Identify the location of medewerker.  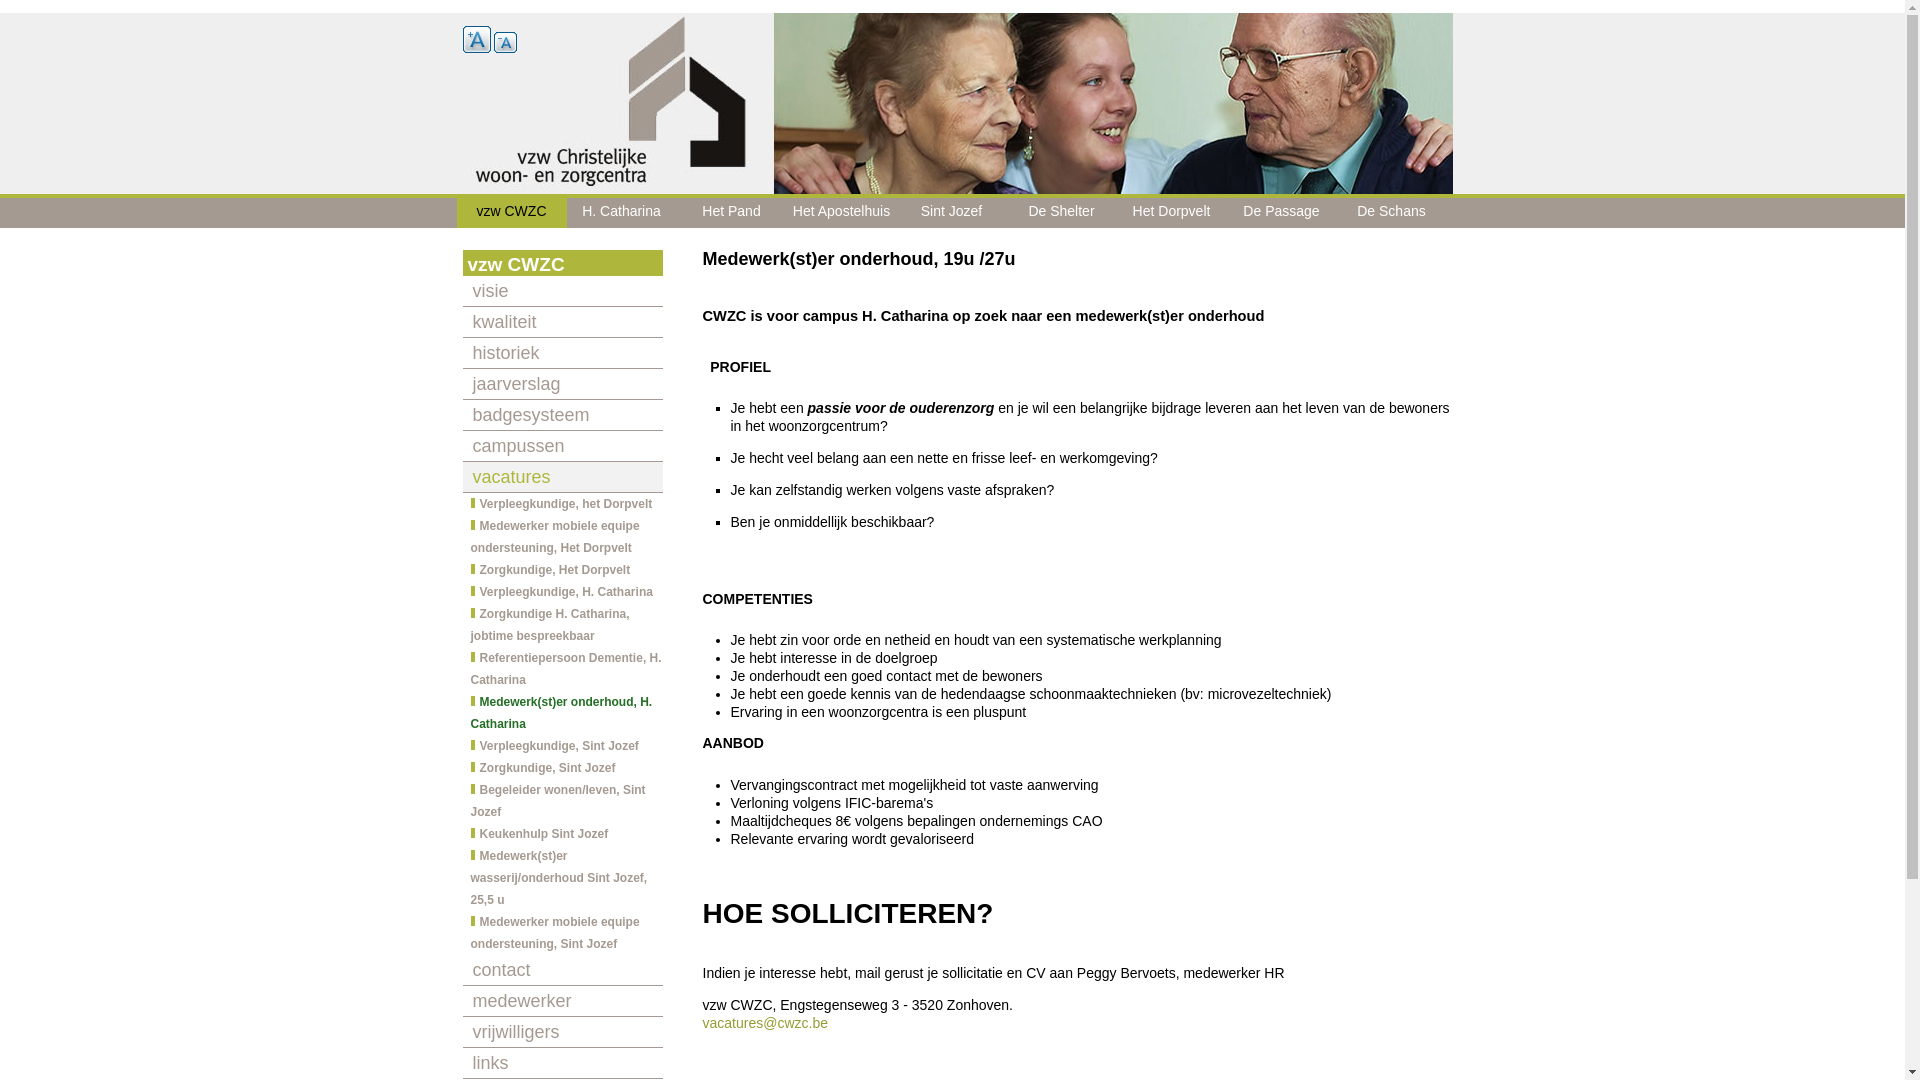
(562, 1002).